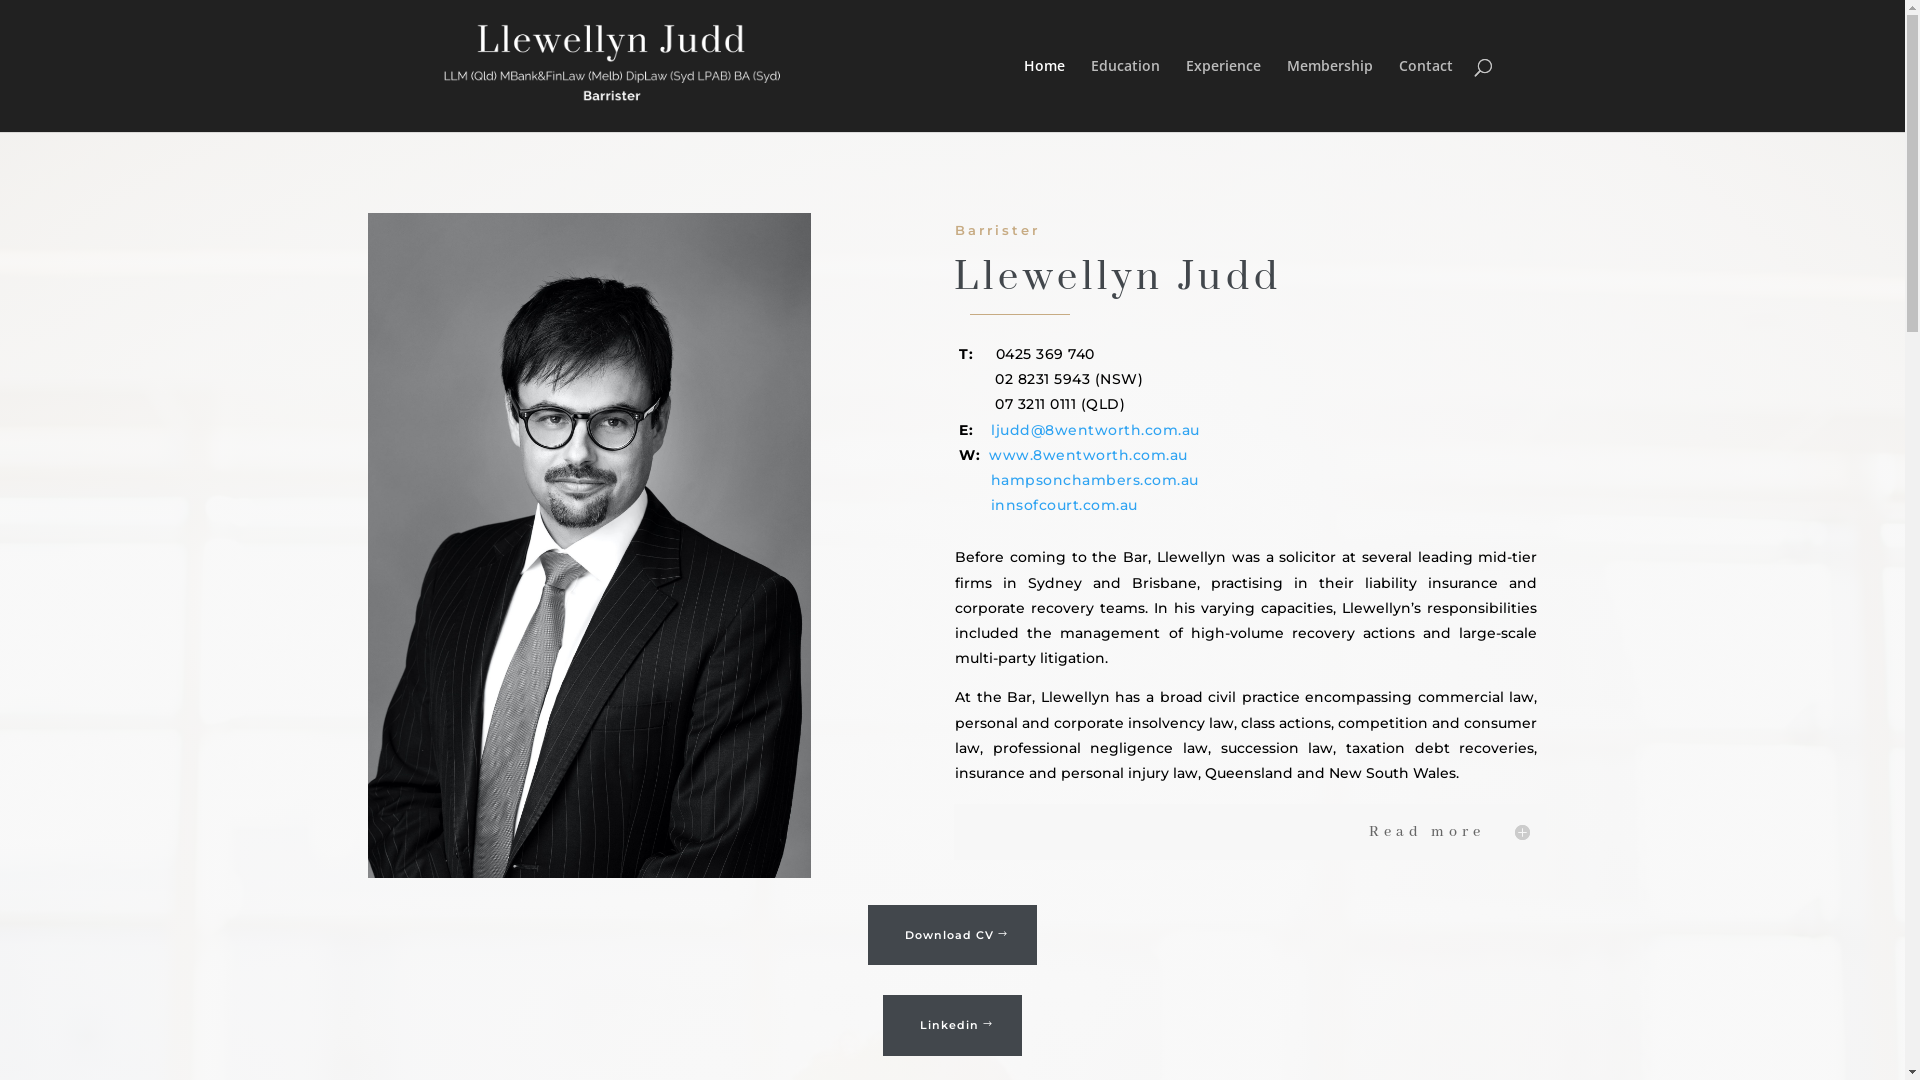 This screenshot has width=1920, height=1080. What do you see at coordinates (1079, 480) in the screenshot?
I see `       hampsonchambers.com.au` at bounding box center [1079, 480].